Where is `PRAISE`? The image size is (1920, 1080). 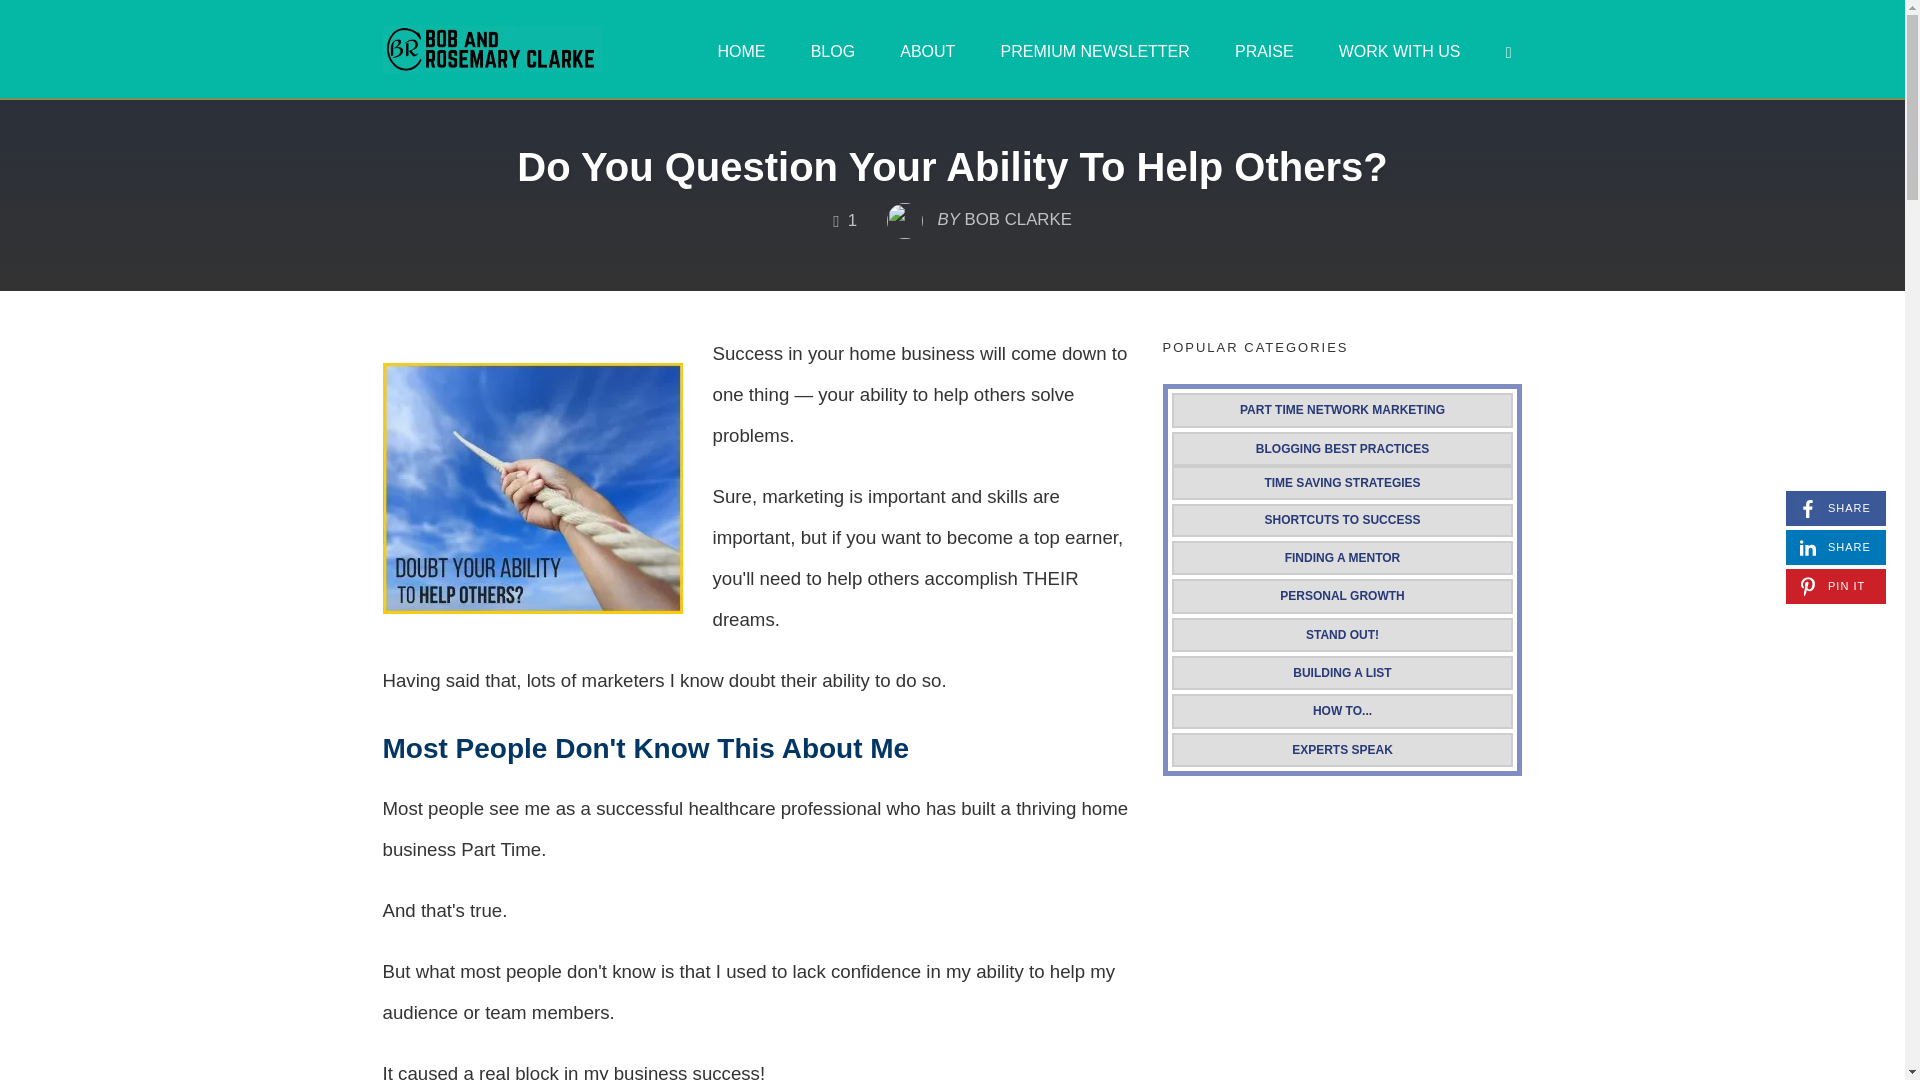
PRAISE is located at coordinates (492, 49).